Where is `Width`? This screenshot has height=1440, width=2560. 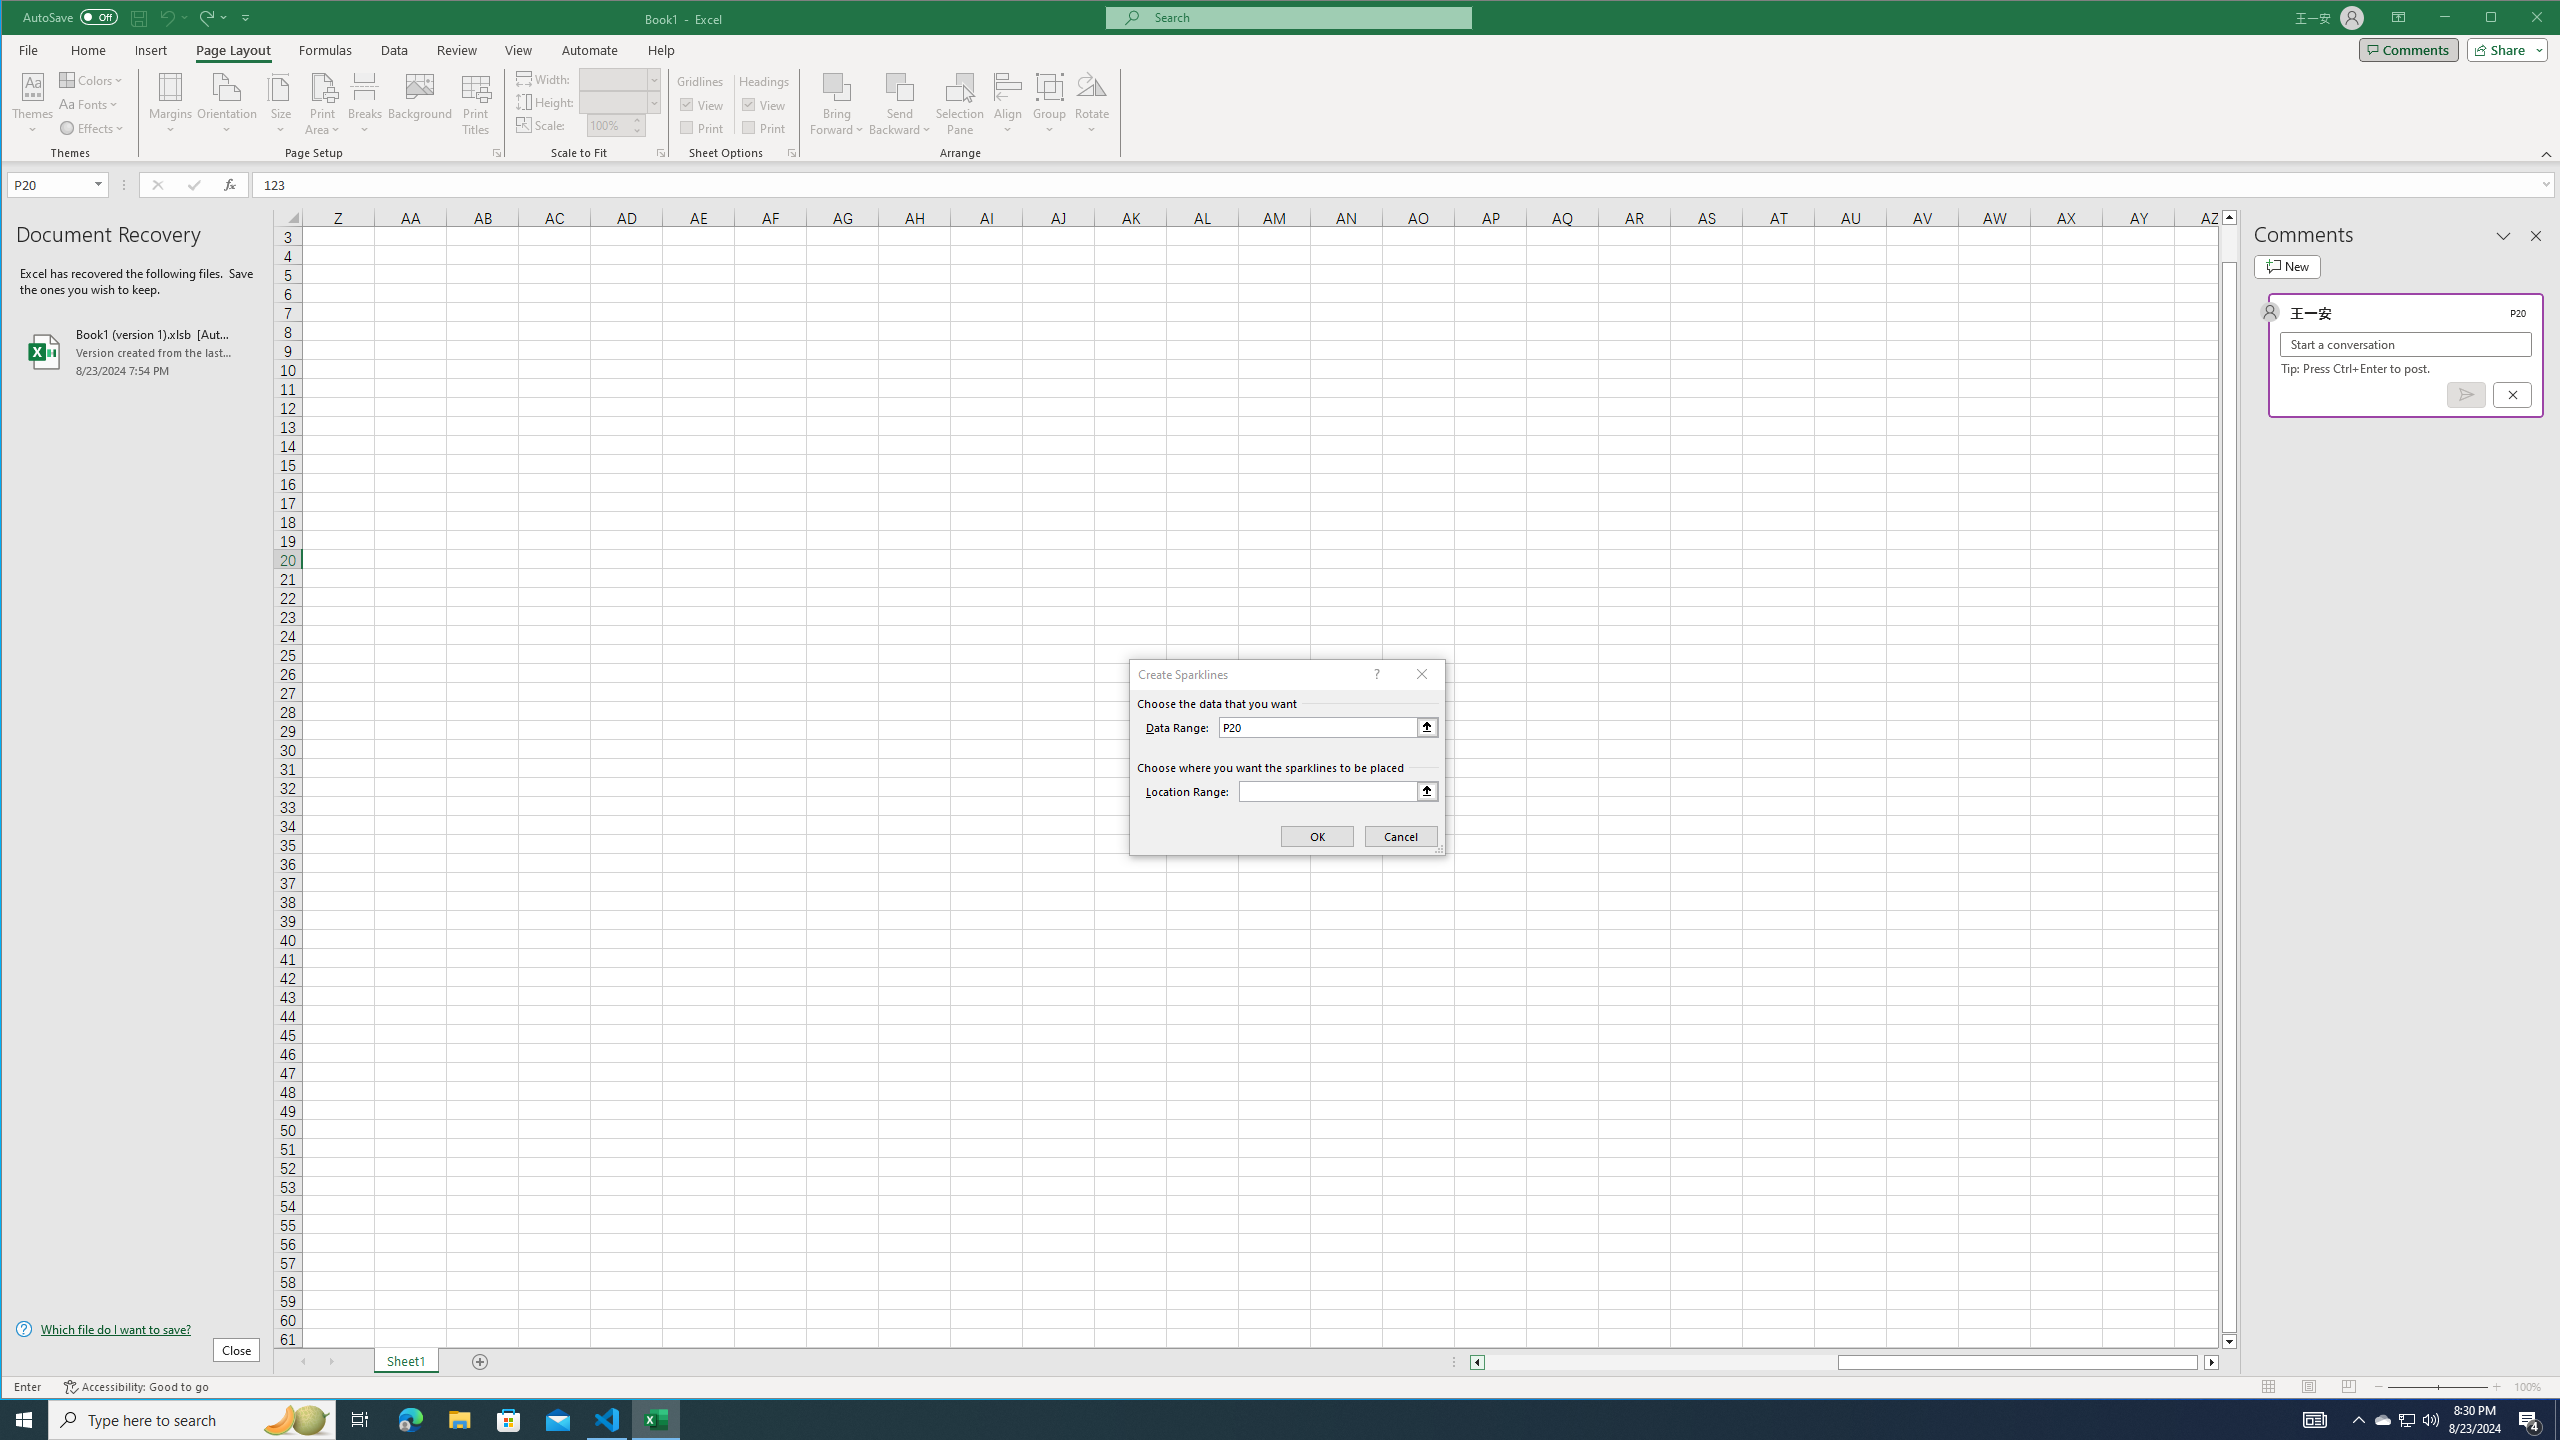 Width is located at coordinates (619, 78).